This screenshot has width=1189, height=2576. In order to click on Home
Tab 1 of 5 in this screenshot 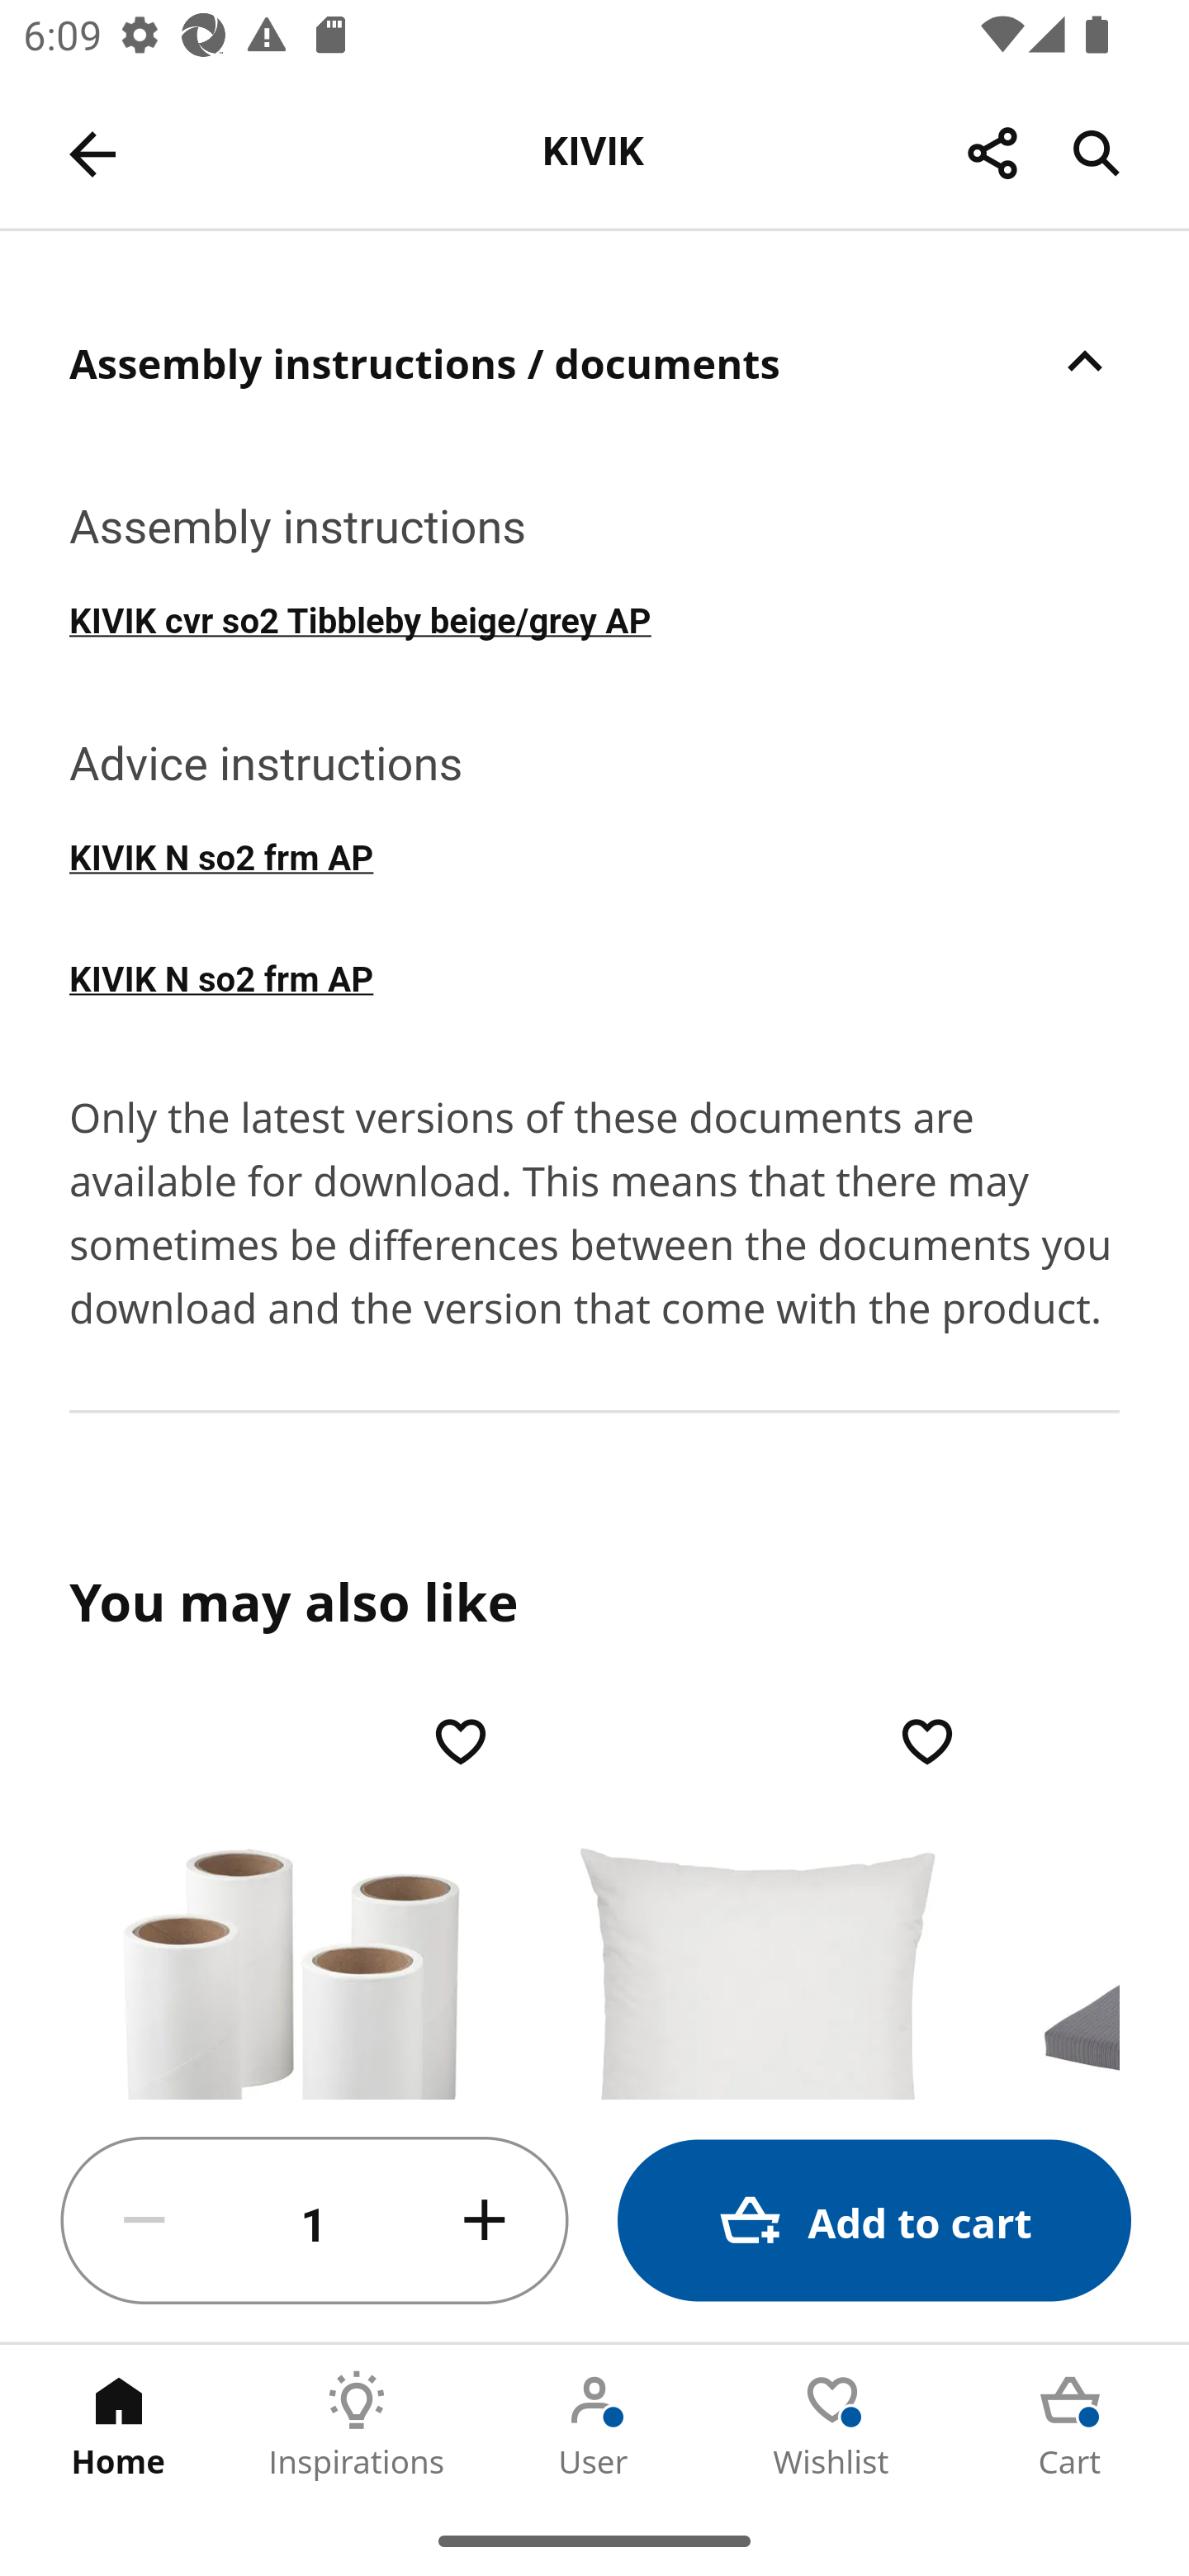, I will do `click(119, 2425)`.